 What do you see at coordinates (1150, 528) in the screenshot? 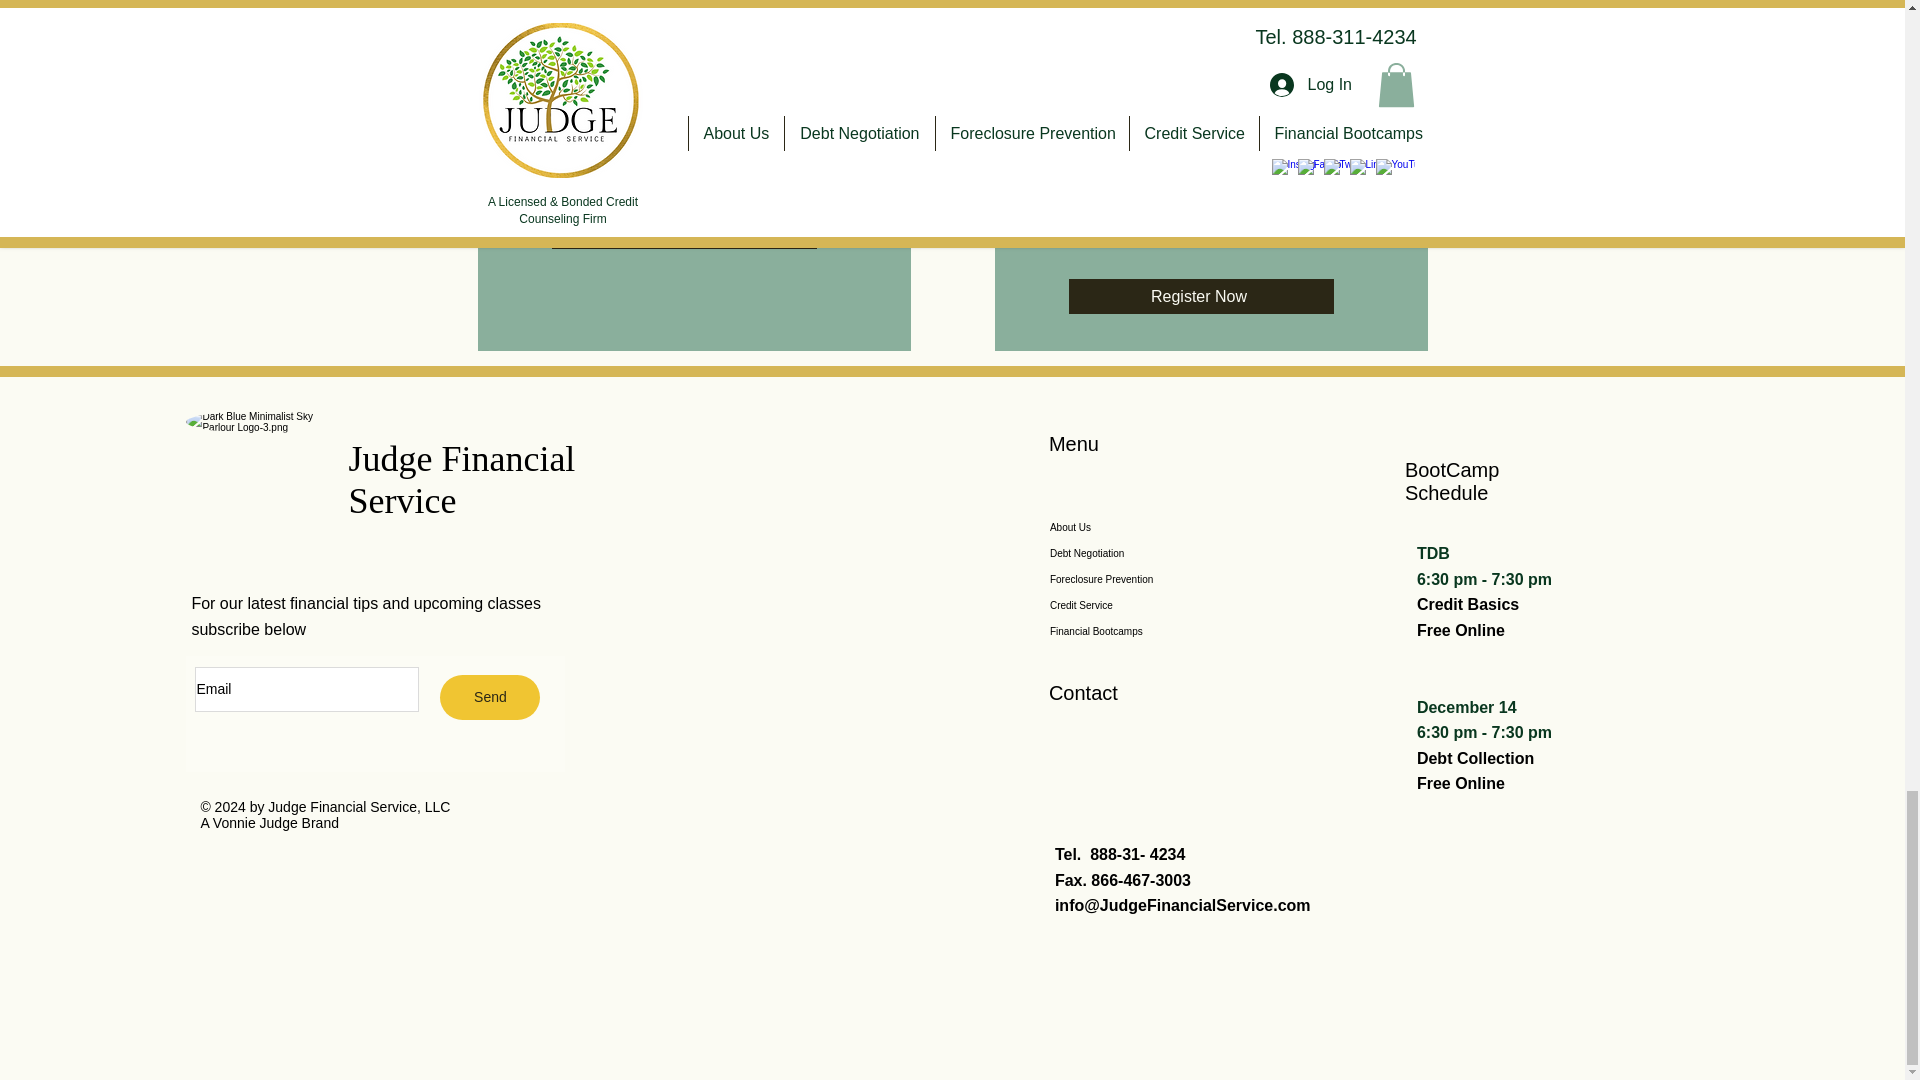
I see `About Us` at bounding box center [1150, 528].